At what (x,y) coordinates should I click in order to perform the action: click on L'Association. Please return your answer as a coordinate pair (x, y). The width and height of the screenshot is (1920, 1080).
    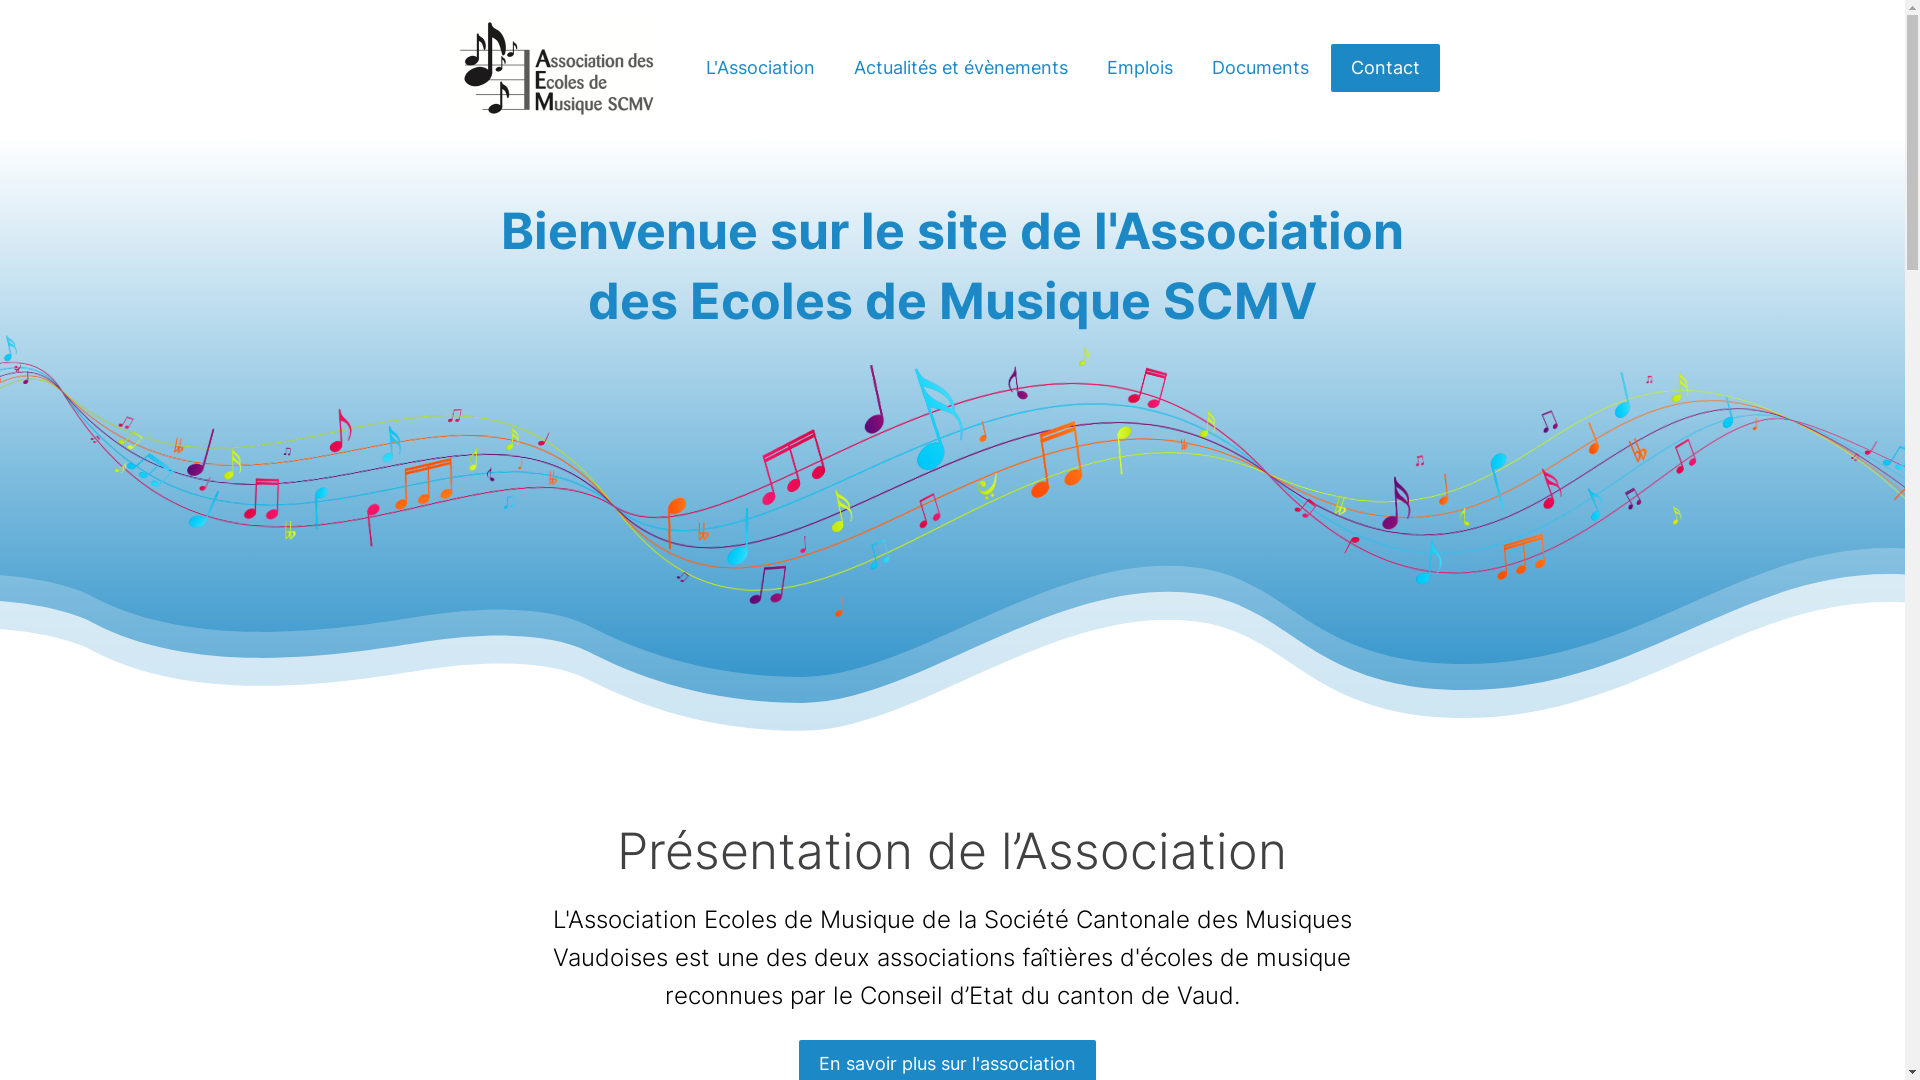
    Looking at the image, I should click on (760, 68).